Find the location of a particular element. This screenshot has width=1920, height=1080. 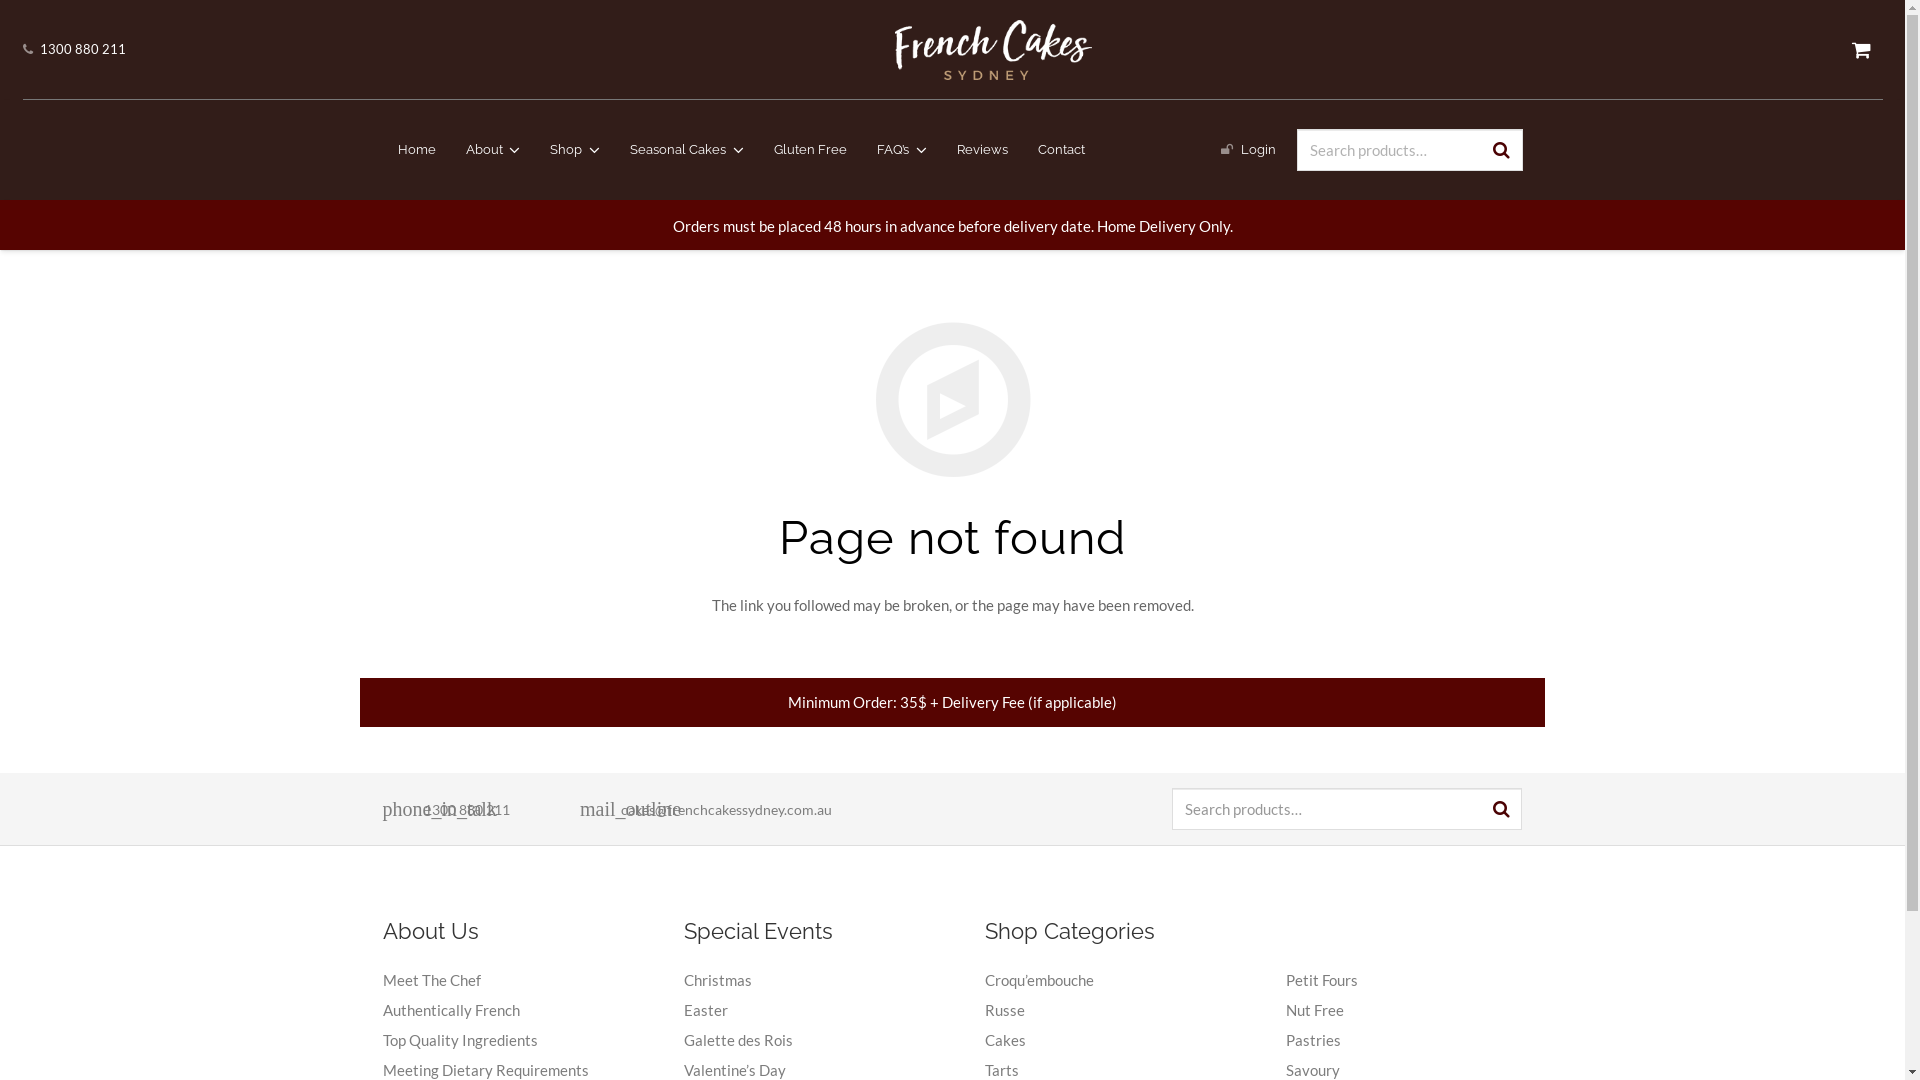

Meet The Chef is located at coordinates (431, 980).